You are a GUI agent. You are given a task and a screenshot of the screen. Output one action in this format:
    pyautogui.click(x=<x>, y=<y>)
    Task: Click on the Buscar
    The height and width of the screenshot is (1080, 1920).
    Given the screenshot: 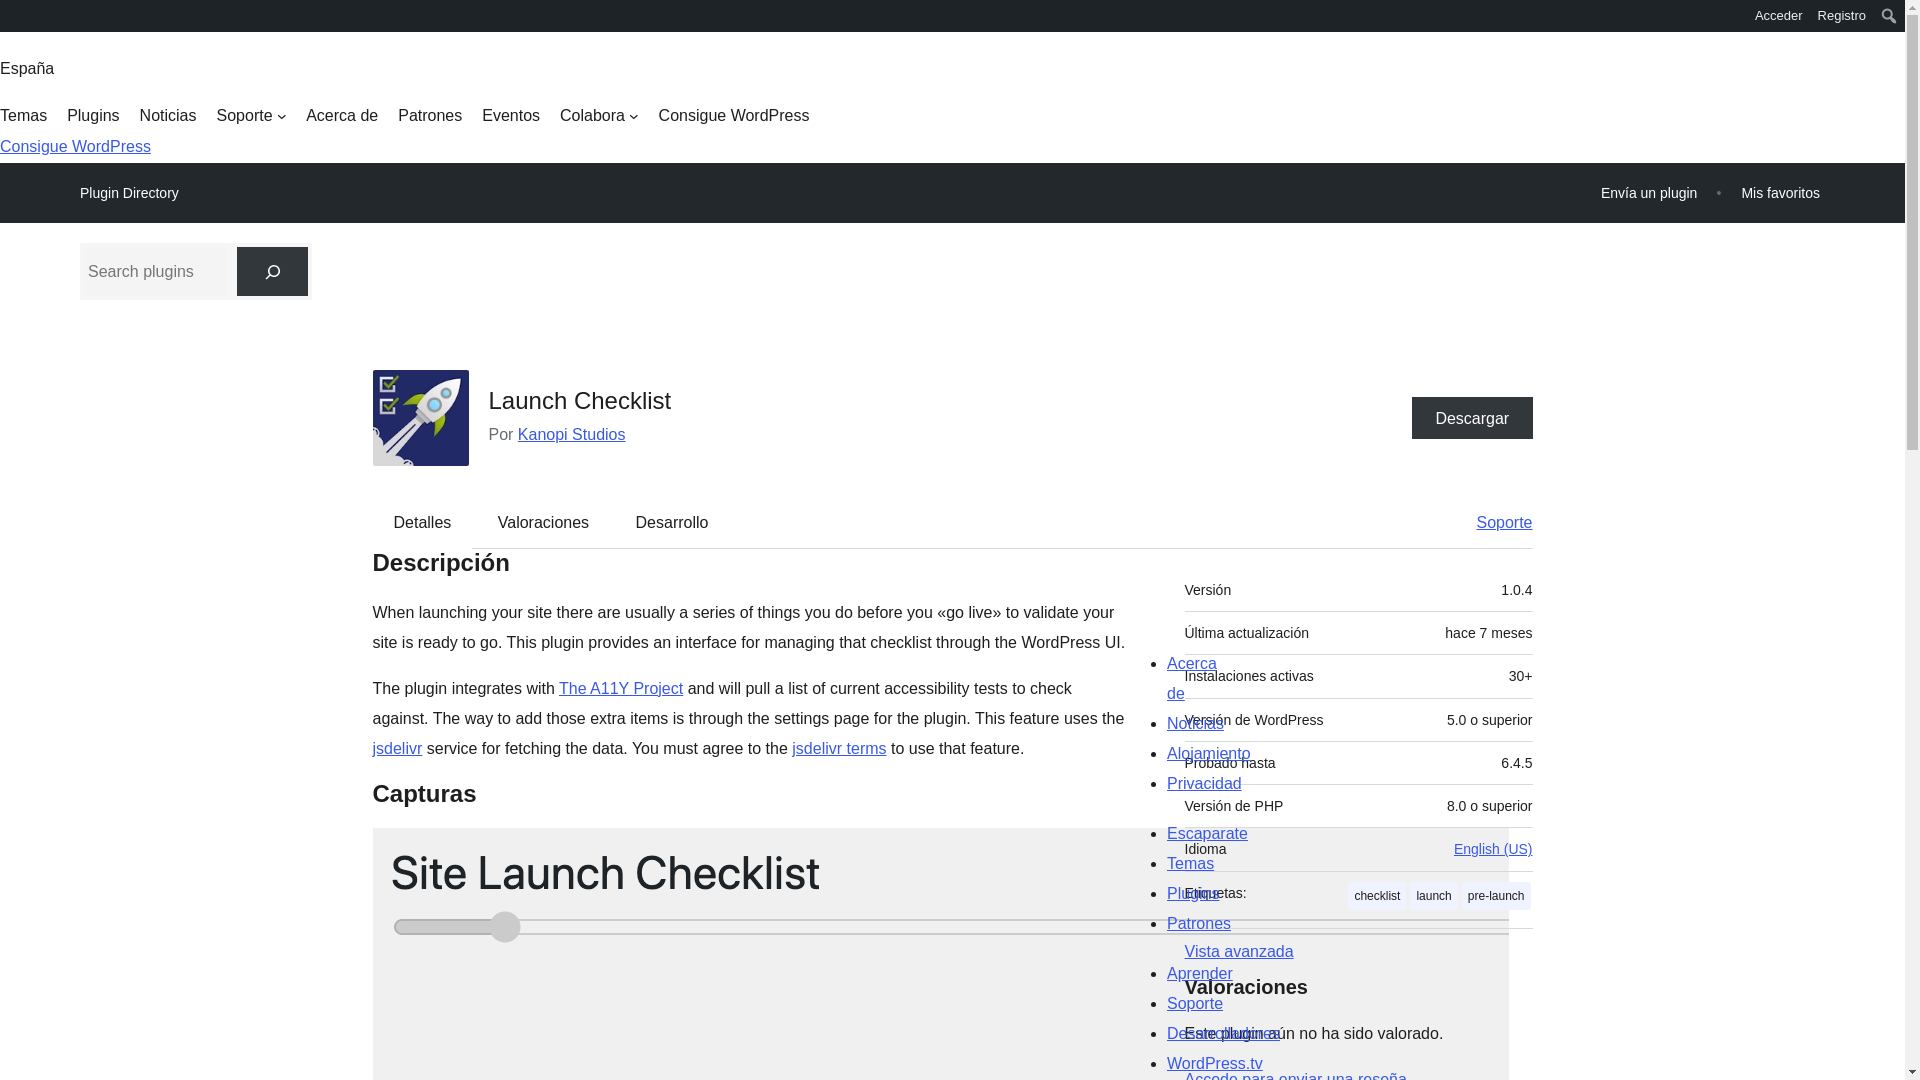 What is the action you would take?
    pyautogui.click(x=22, y=18)
    